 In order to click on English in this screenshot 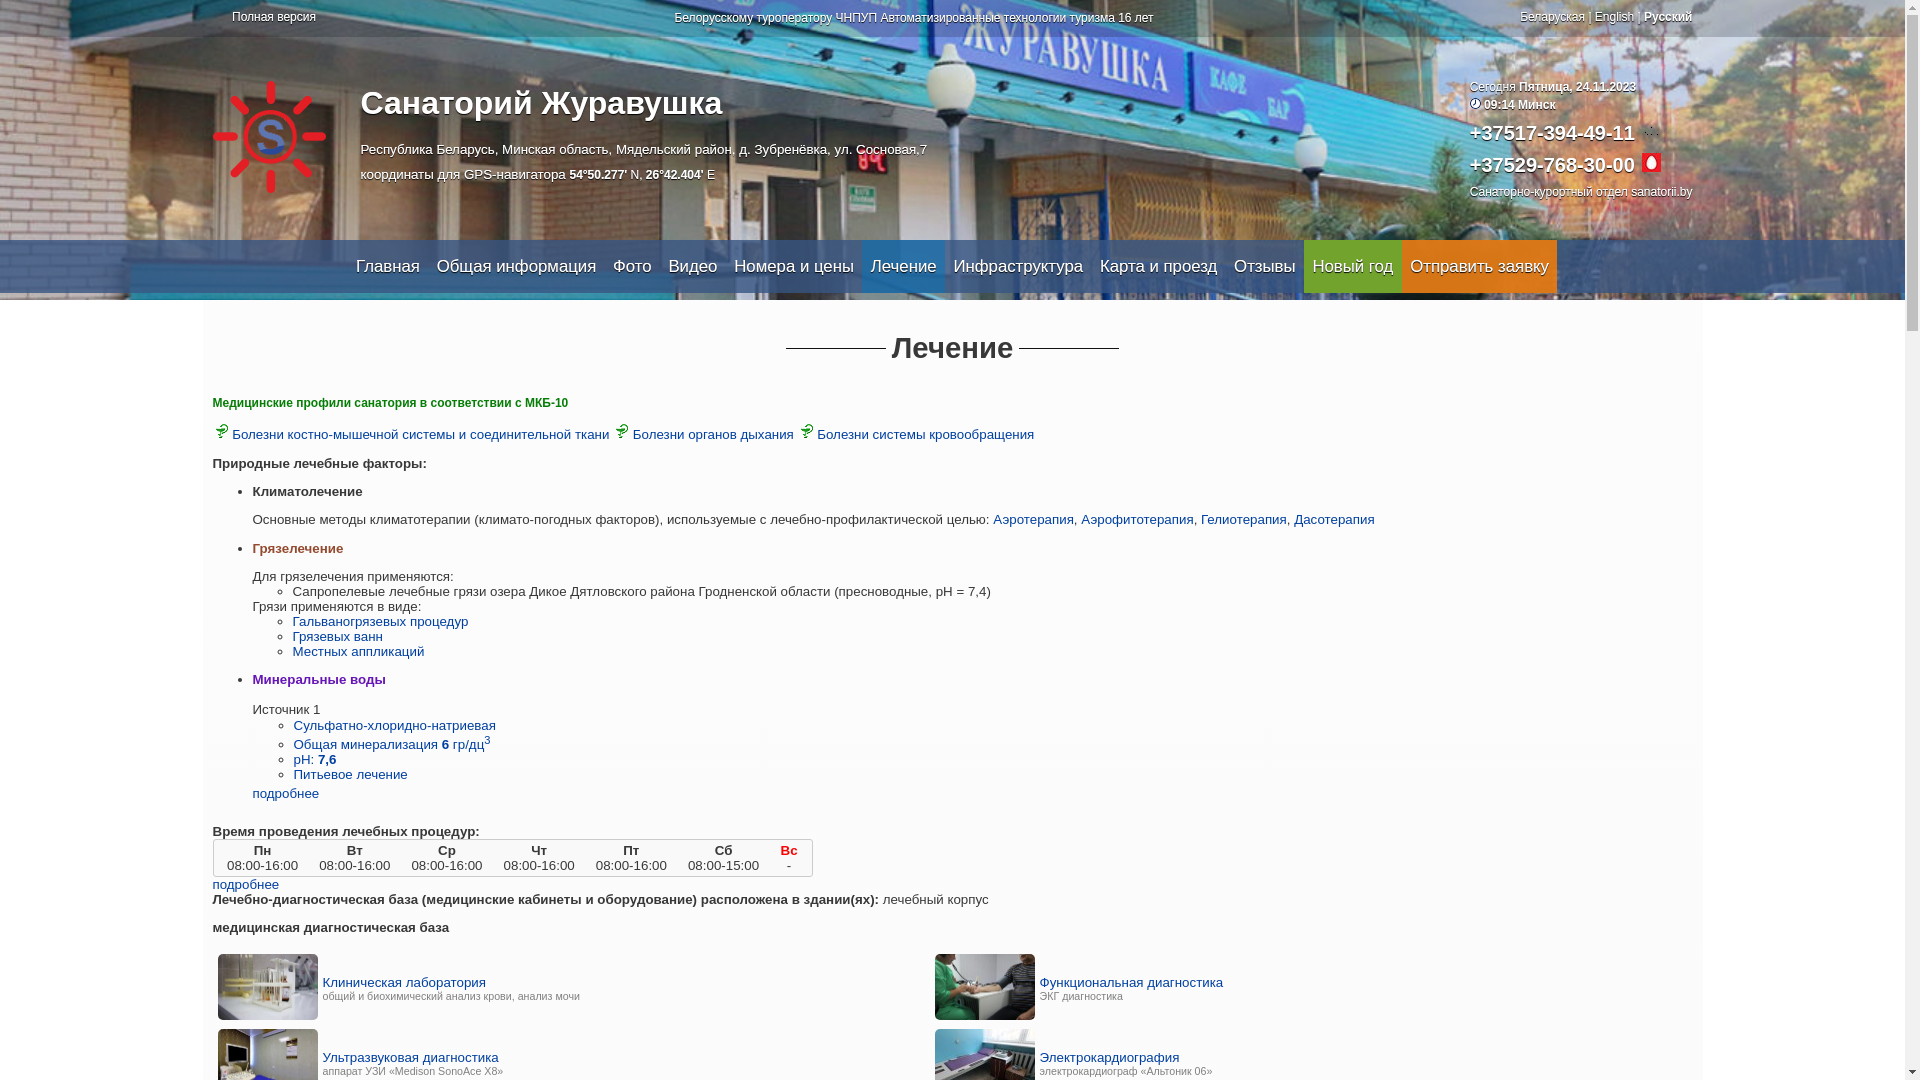, I will do `click(1614, 17)`.